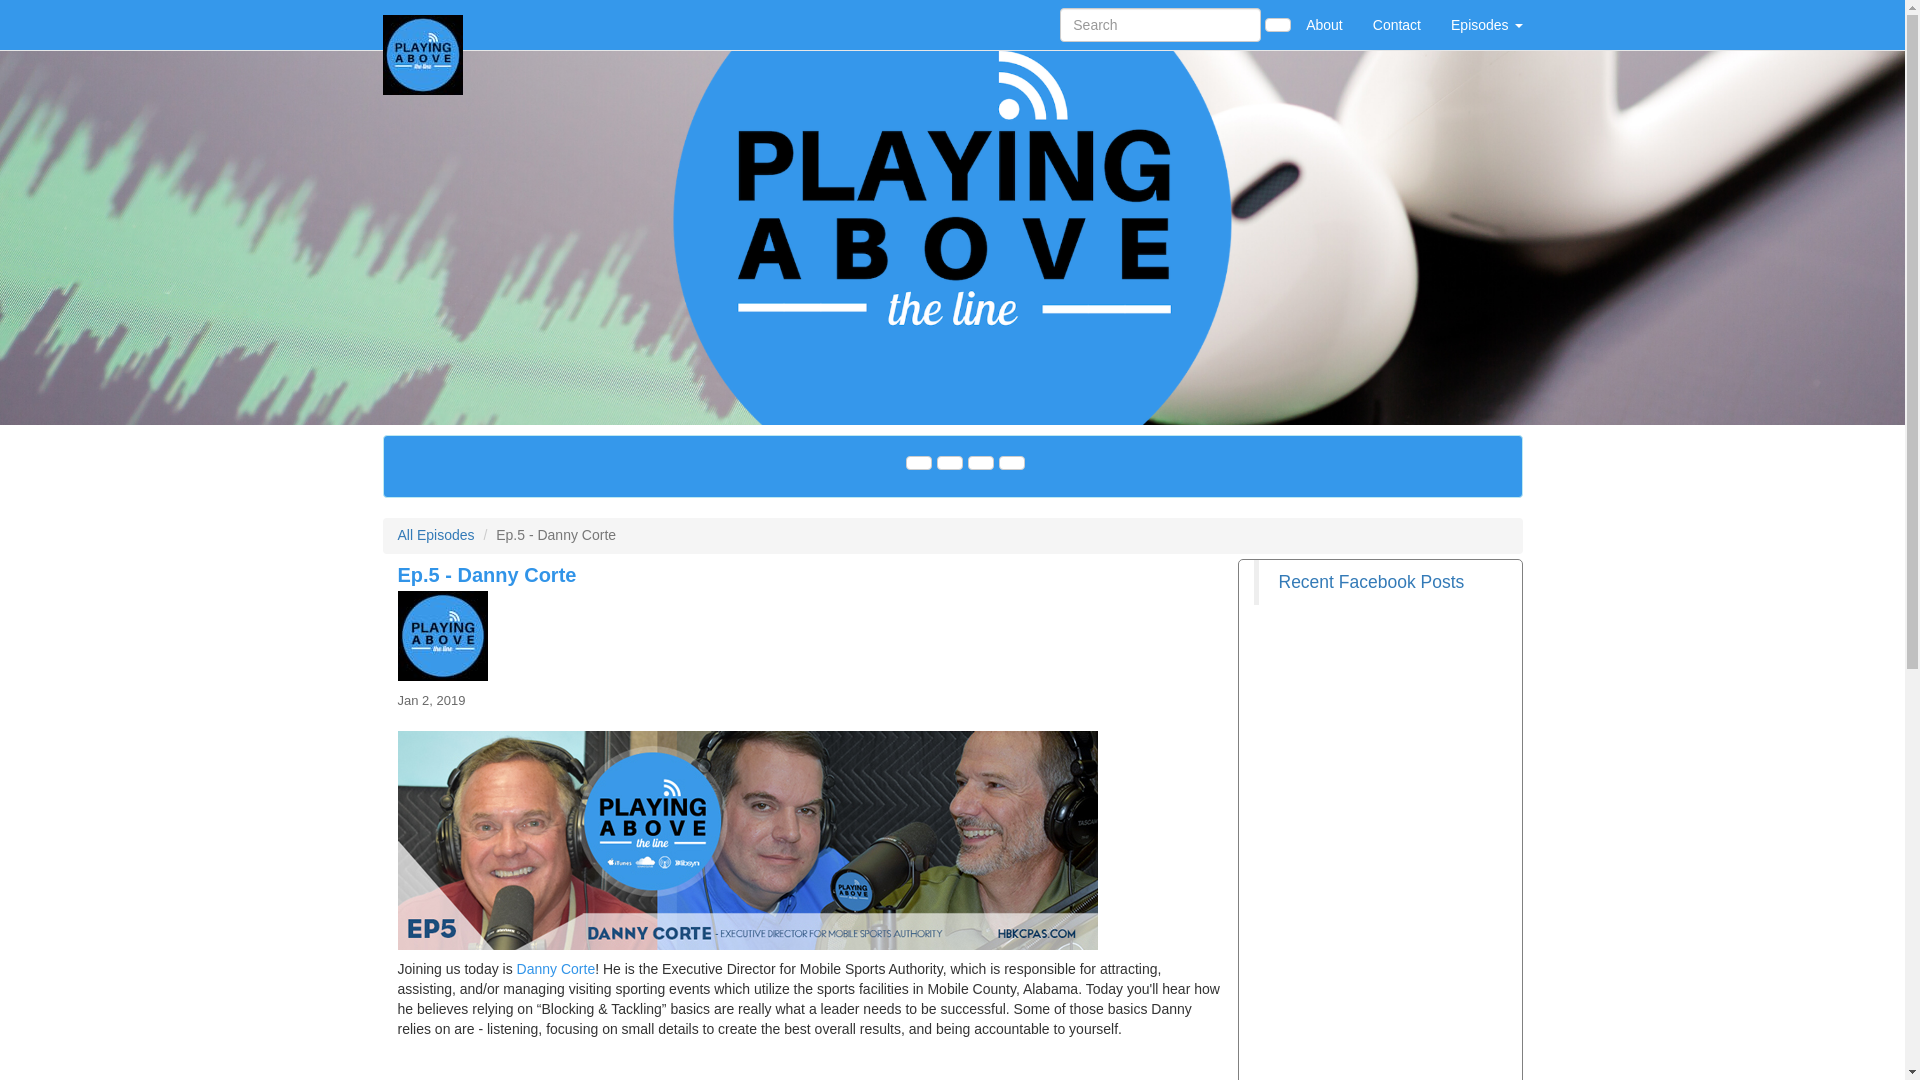  What do you see at coordinates (810, 636) in the screenshot?
I see `Ep.5 - Danny Corte` at bounding box center [810, 636].